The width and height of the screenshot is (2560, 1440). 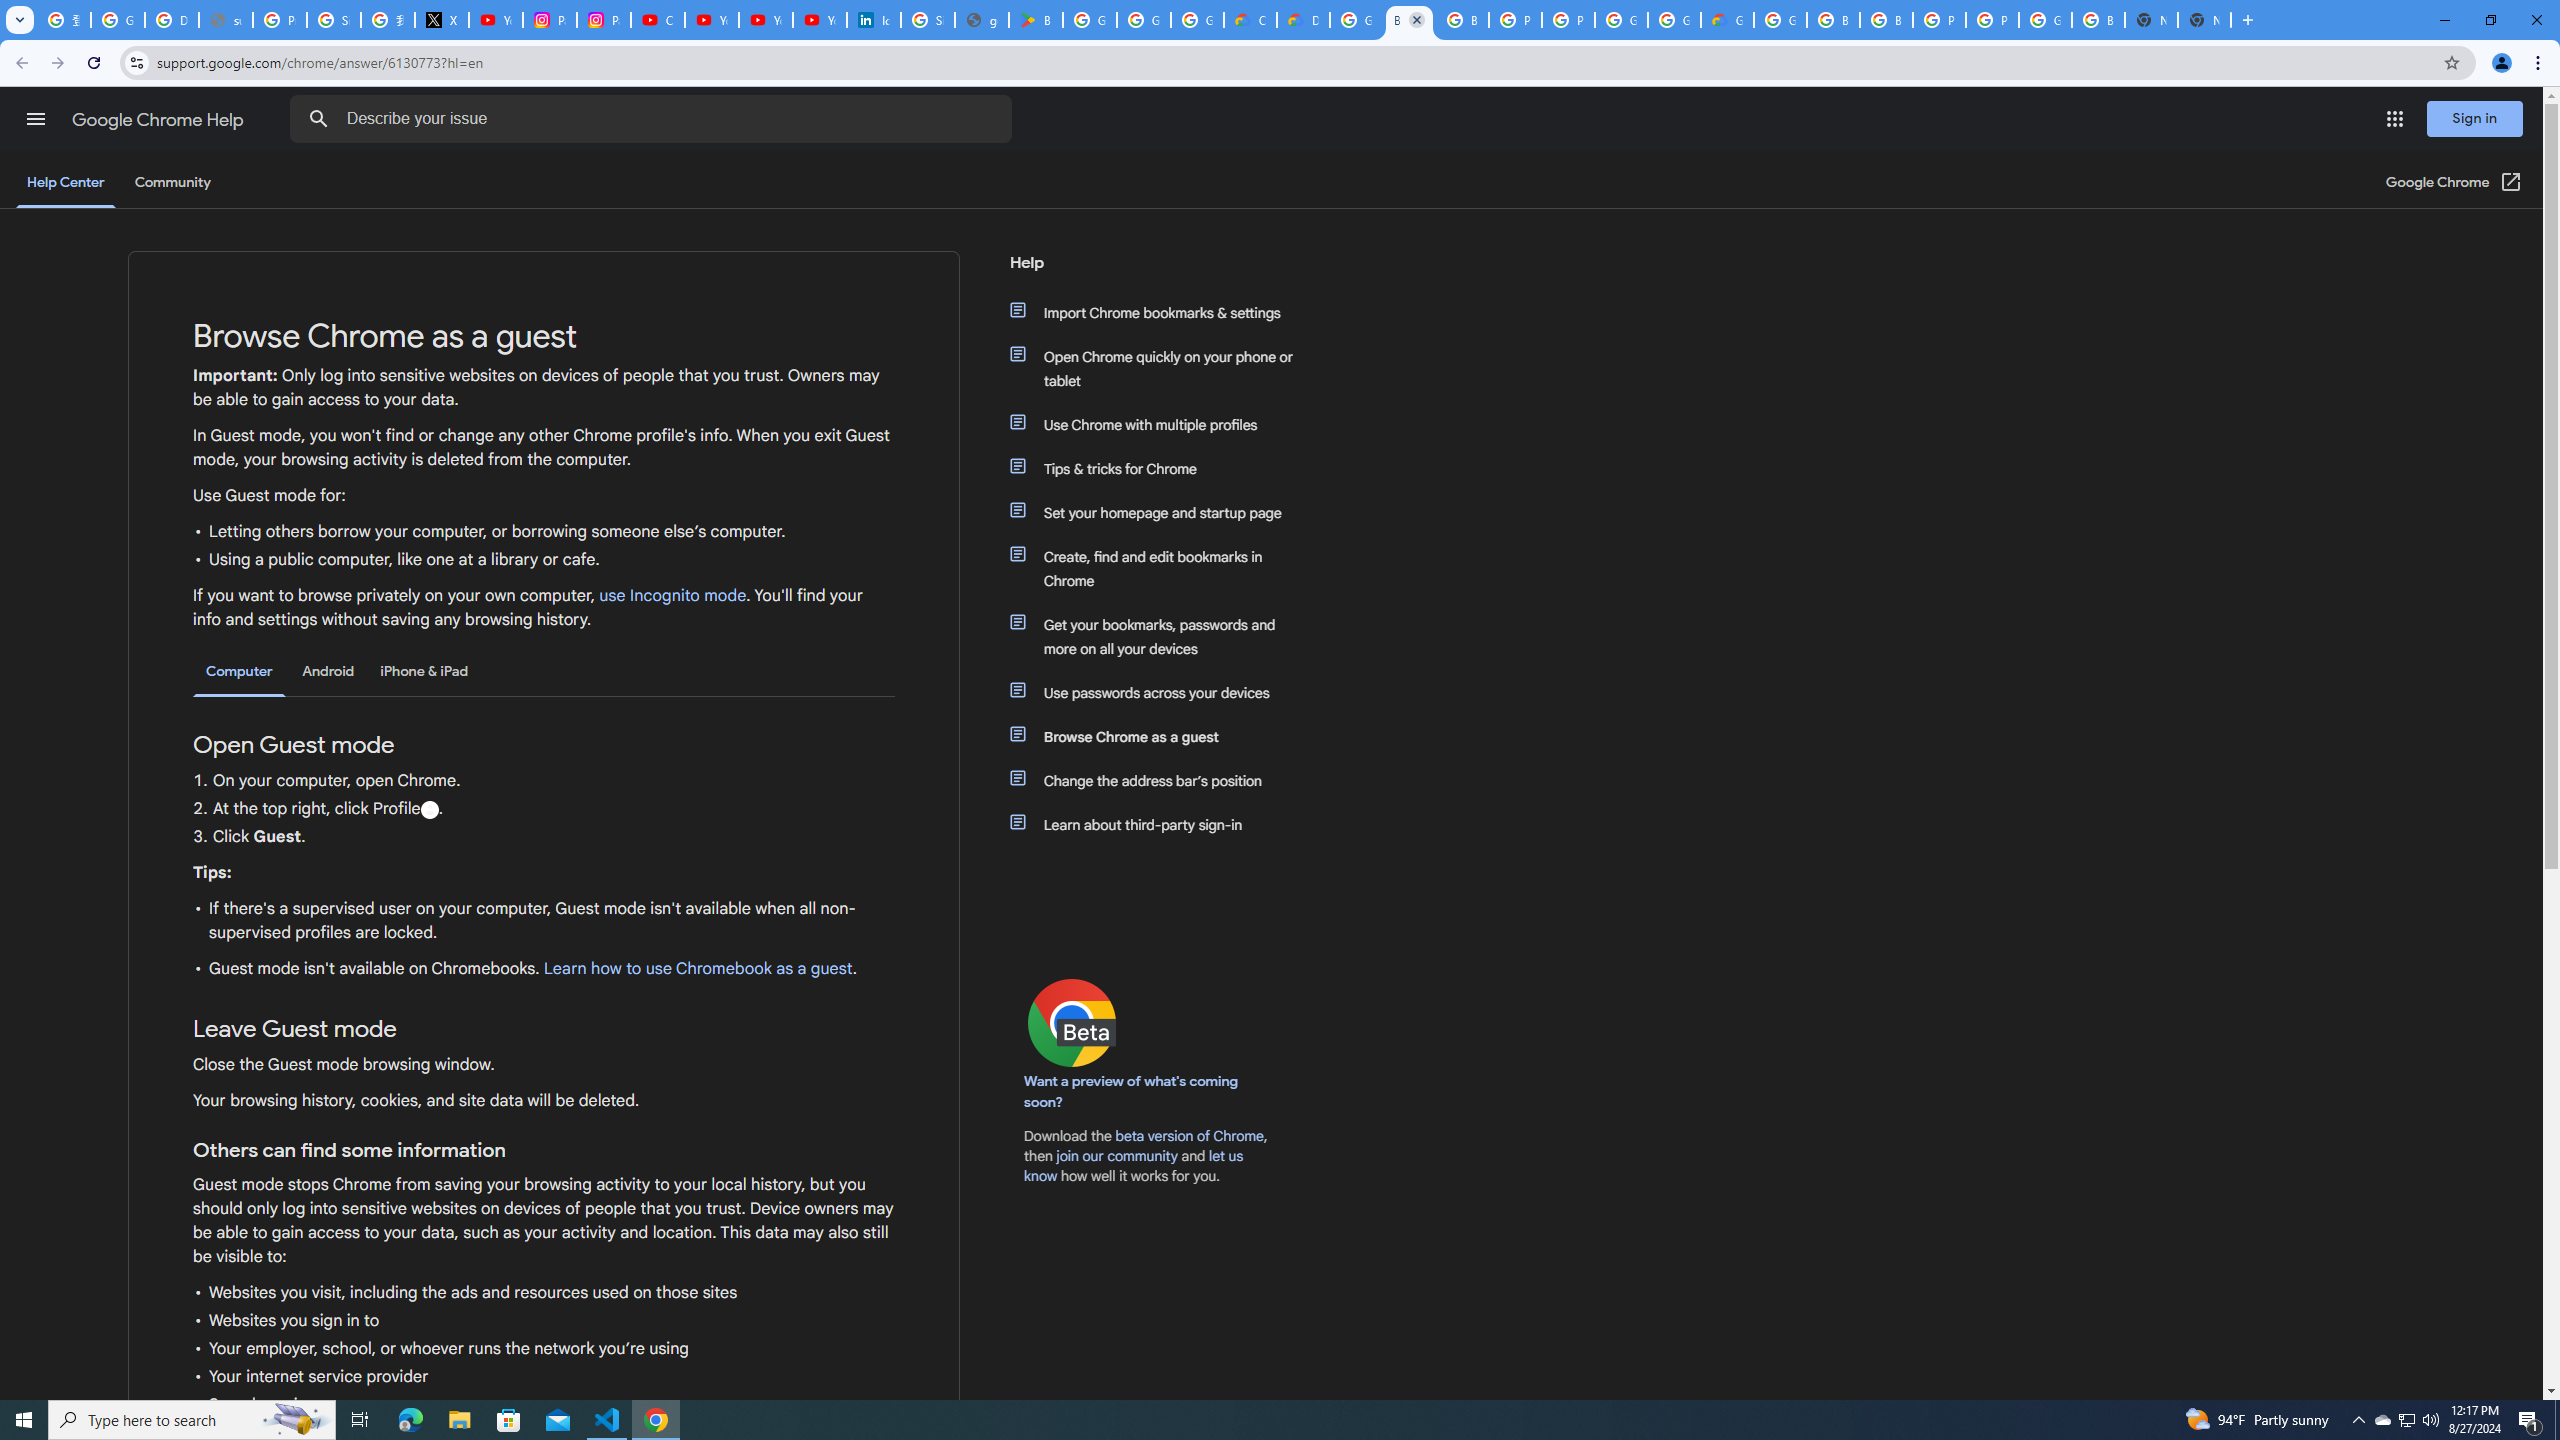 What do you see at coordinates (442, 20) in the screenshot?
I see `X` at bounding box center [442, 20].